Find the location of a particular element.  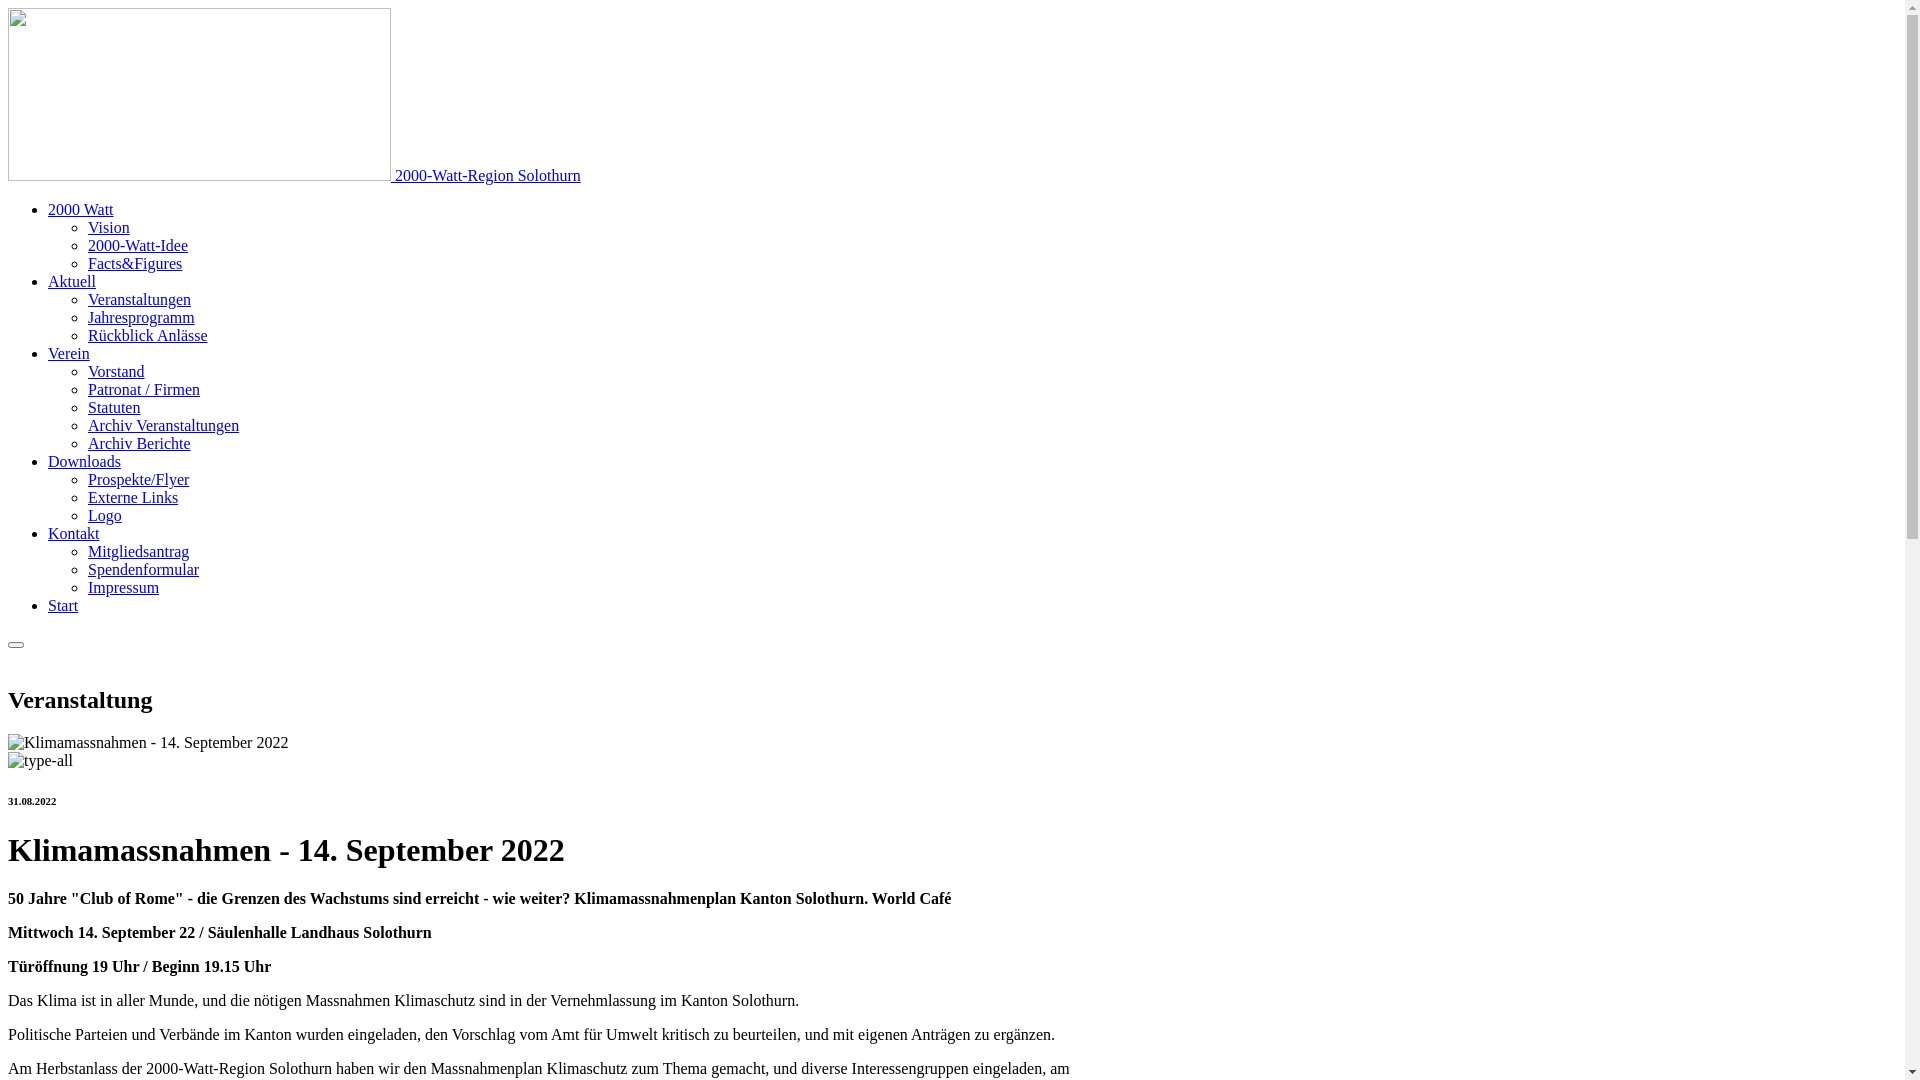

2000-Watt-Idee is located at coordinates (138, 246).